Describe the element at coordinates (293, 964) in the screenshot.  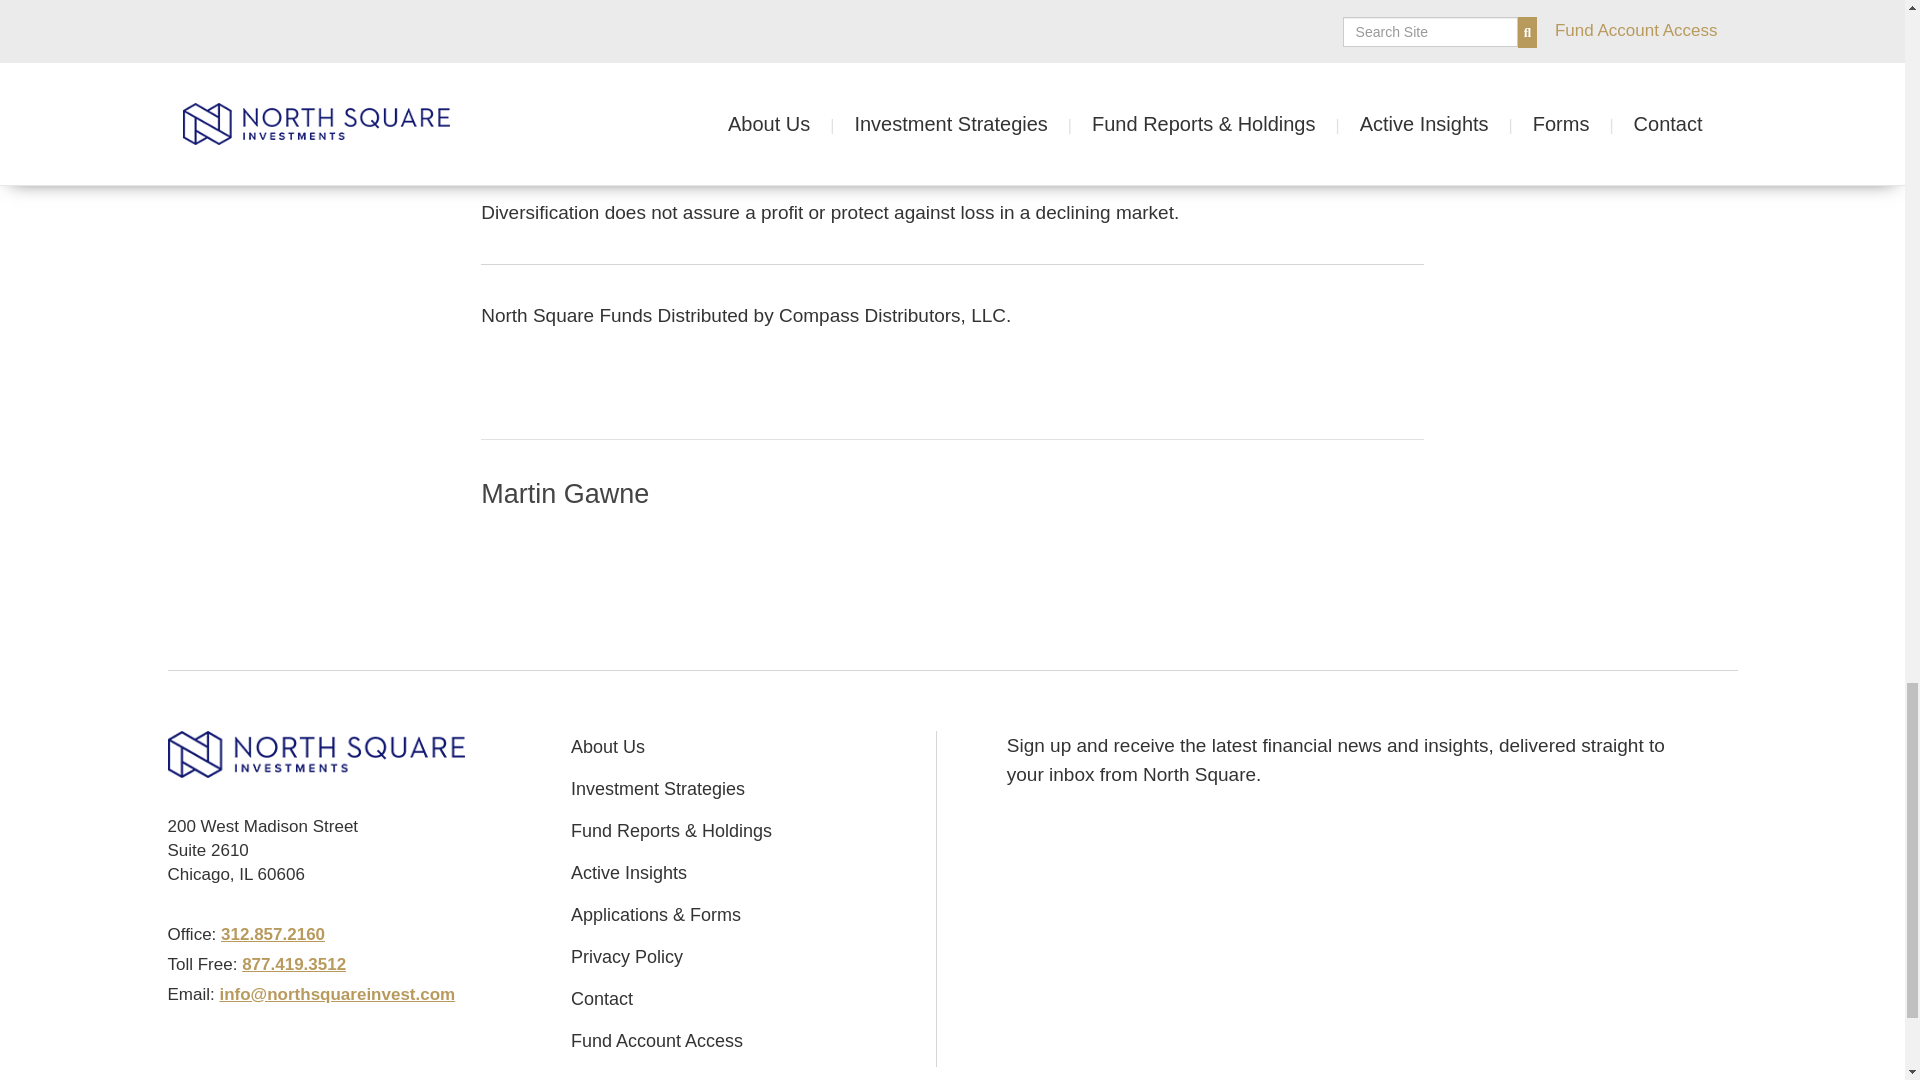
I see `877.419.3512` at that location.